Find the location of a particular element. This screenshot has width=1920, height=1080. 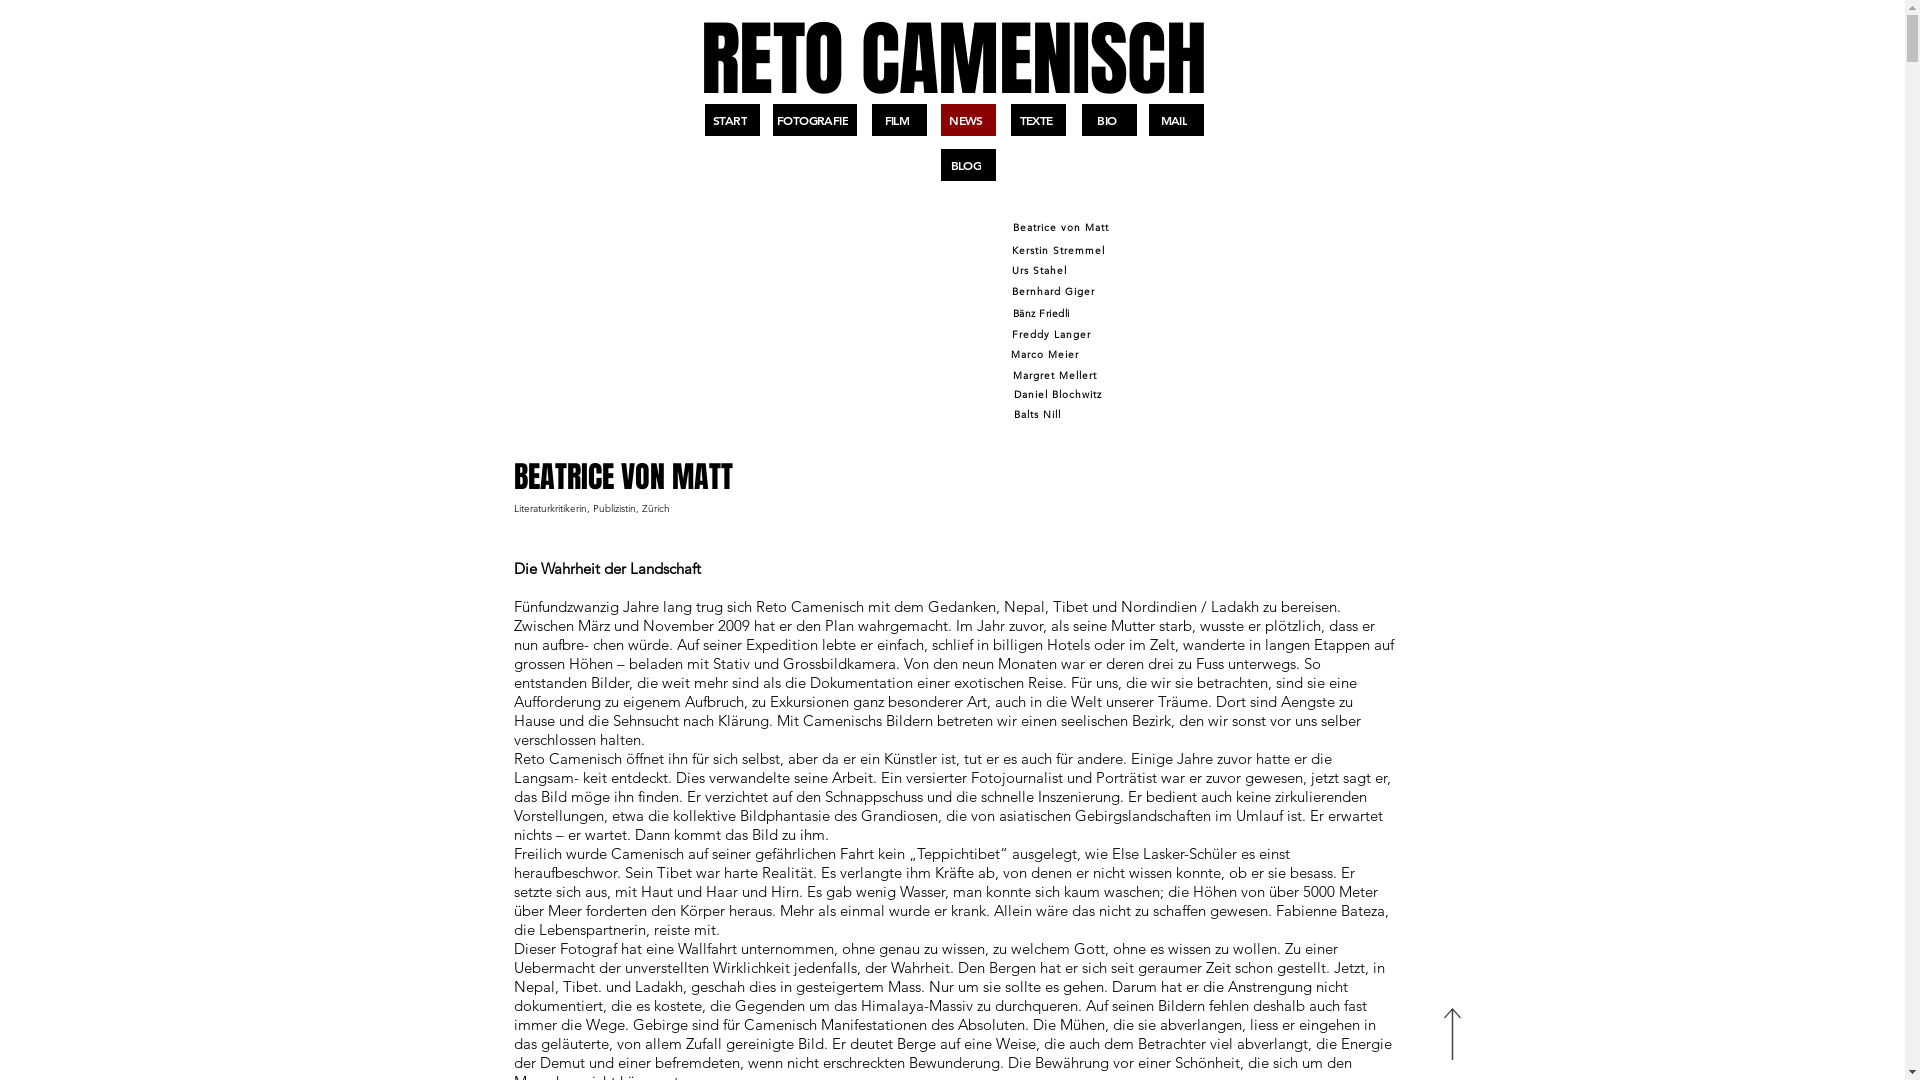

FILM is located at coordinates (900, 120).